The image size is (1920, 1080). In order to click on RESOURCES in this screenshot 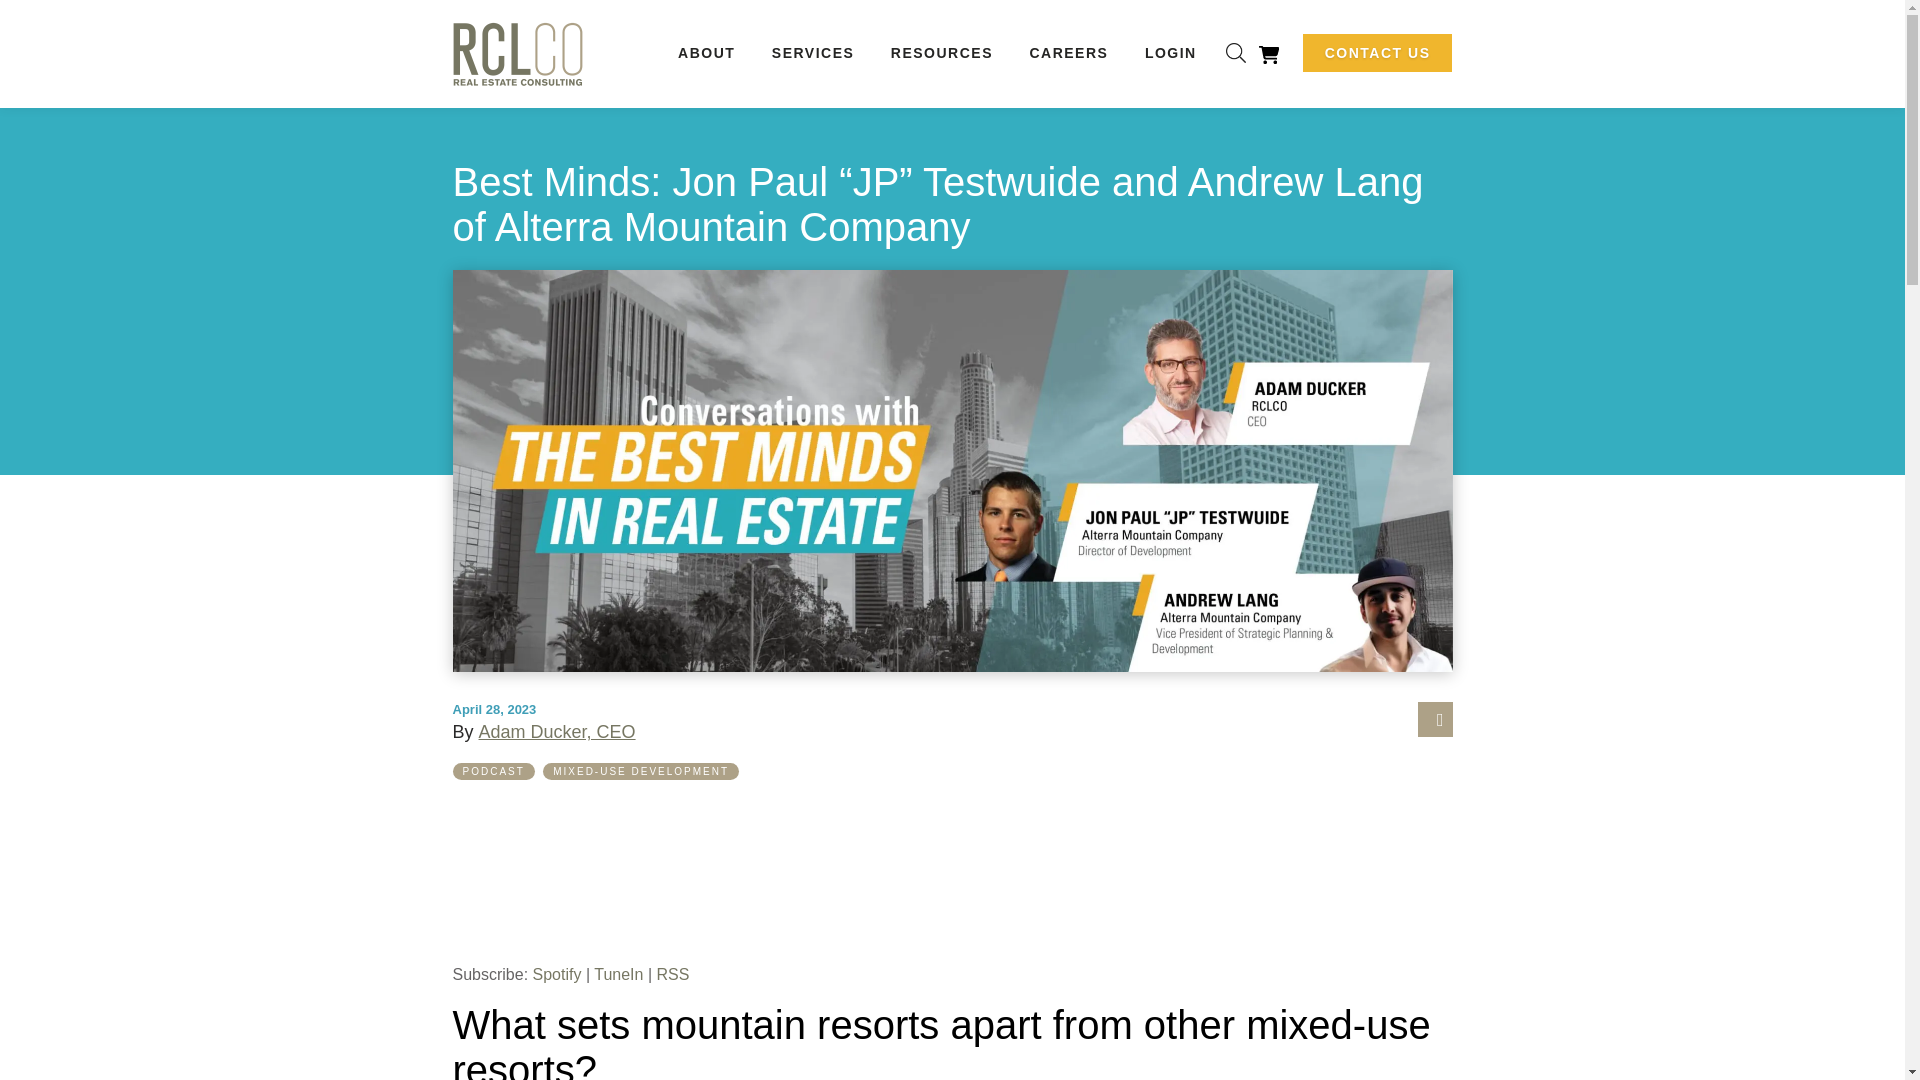, I will do `click(942, 52)`.